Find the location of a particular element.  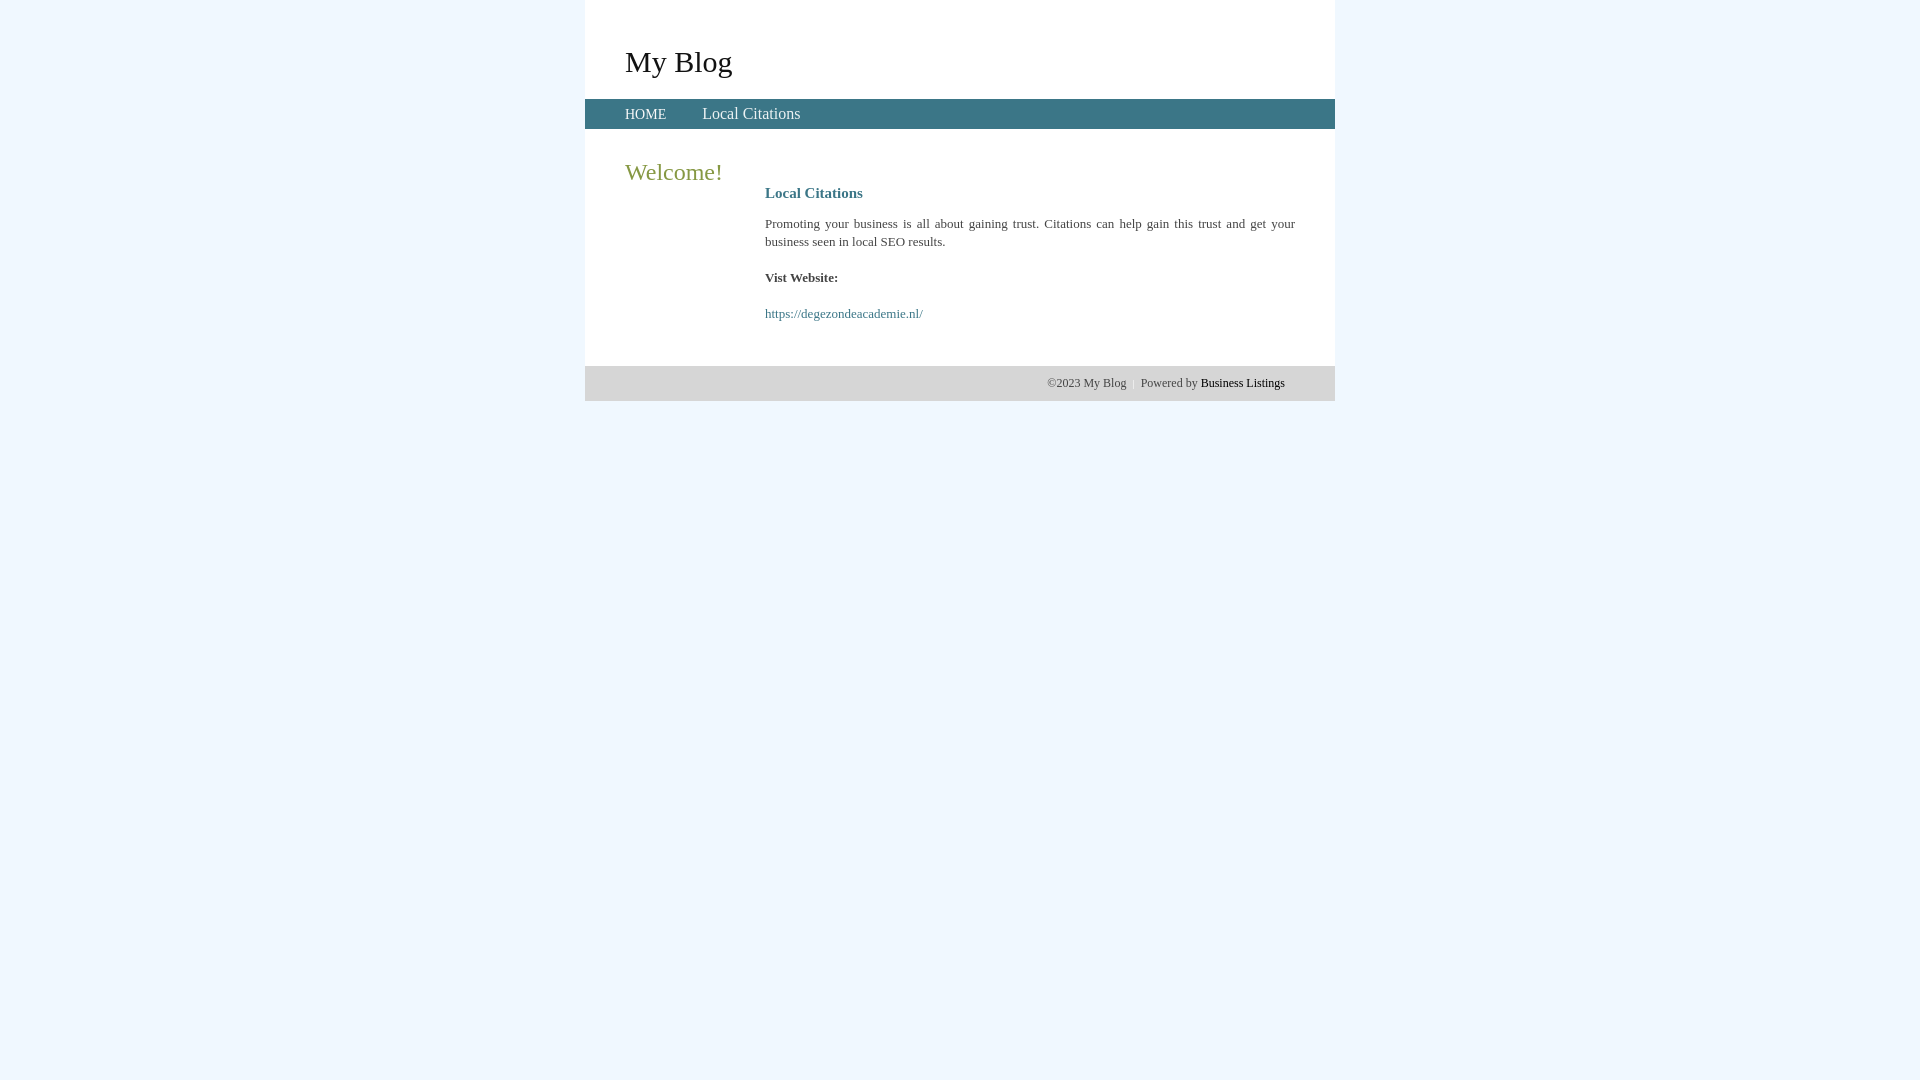

Business Listings is located at coordinates (1243, 383).